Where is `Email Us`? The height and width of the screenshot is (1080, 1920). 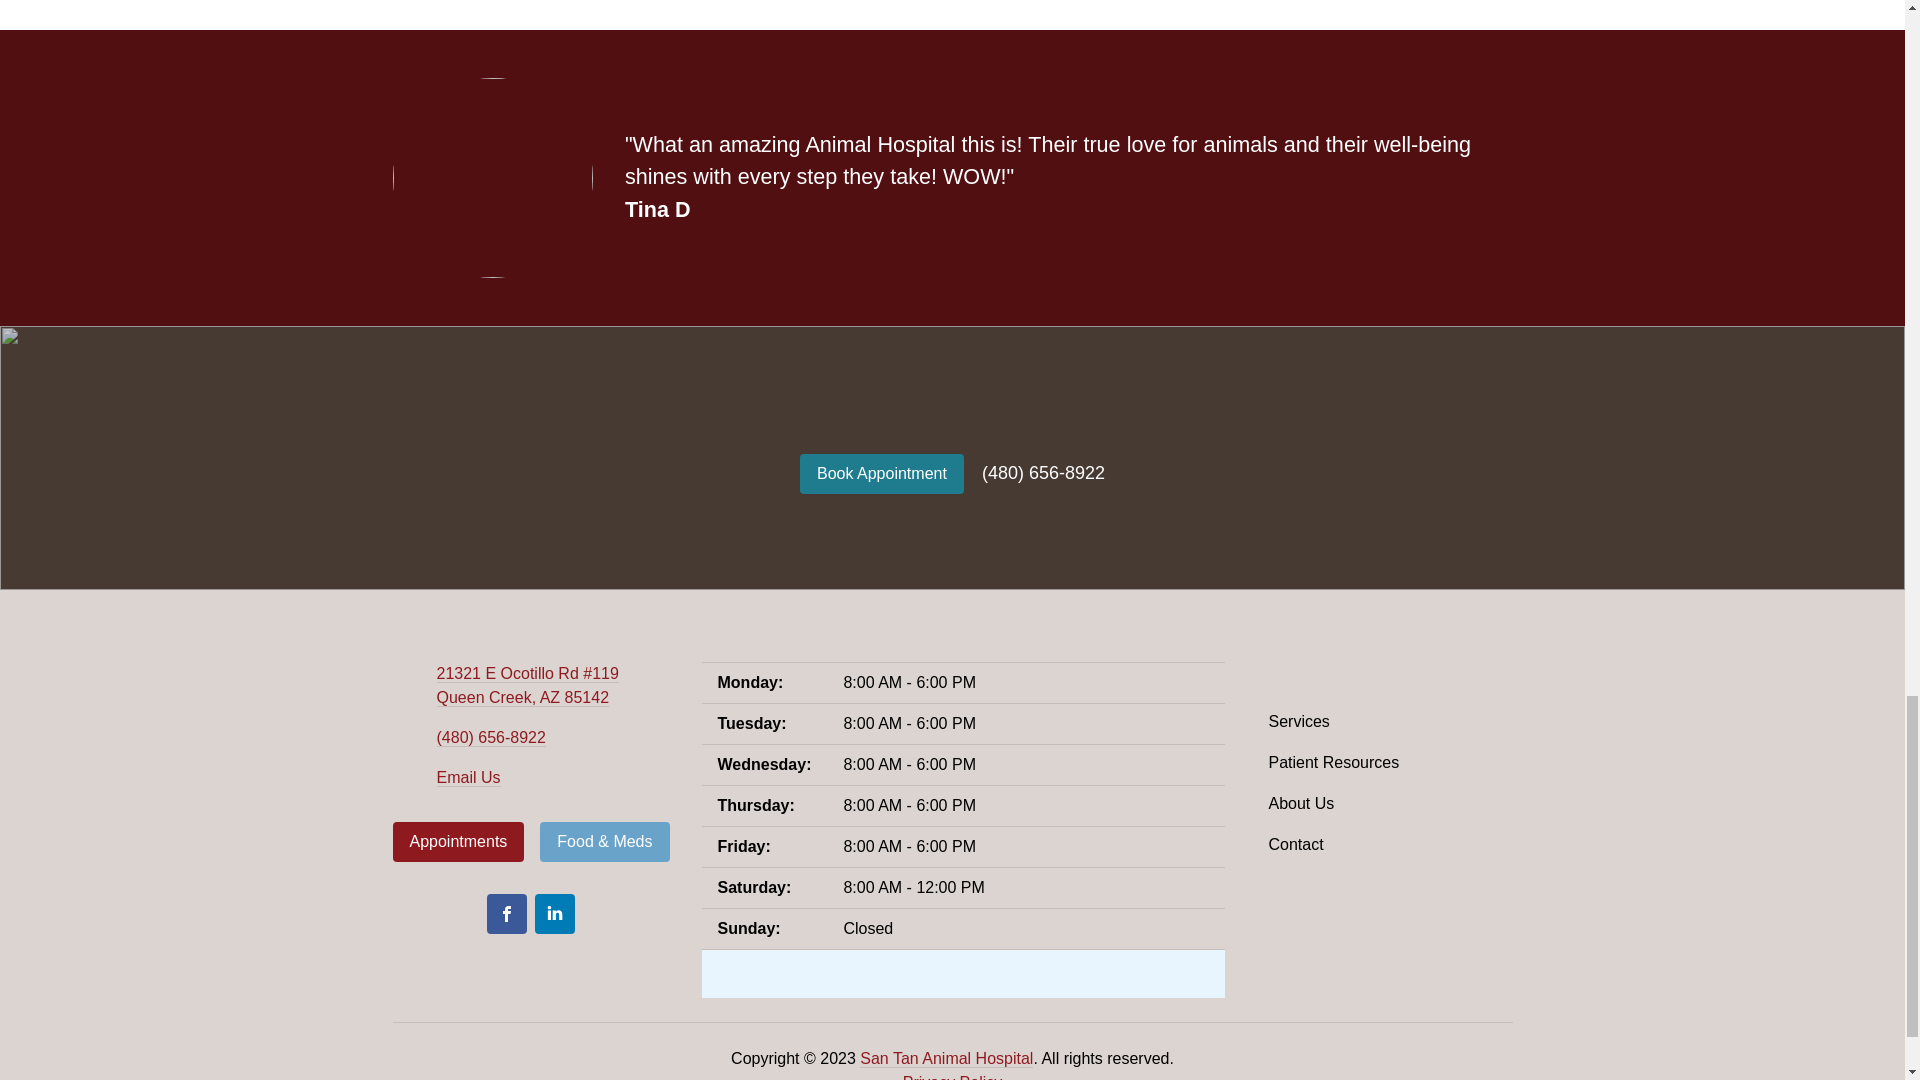 Email Us is located at coordinates (467, 778).